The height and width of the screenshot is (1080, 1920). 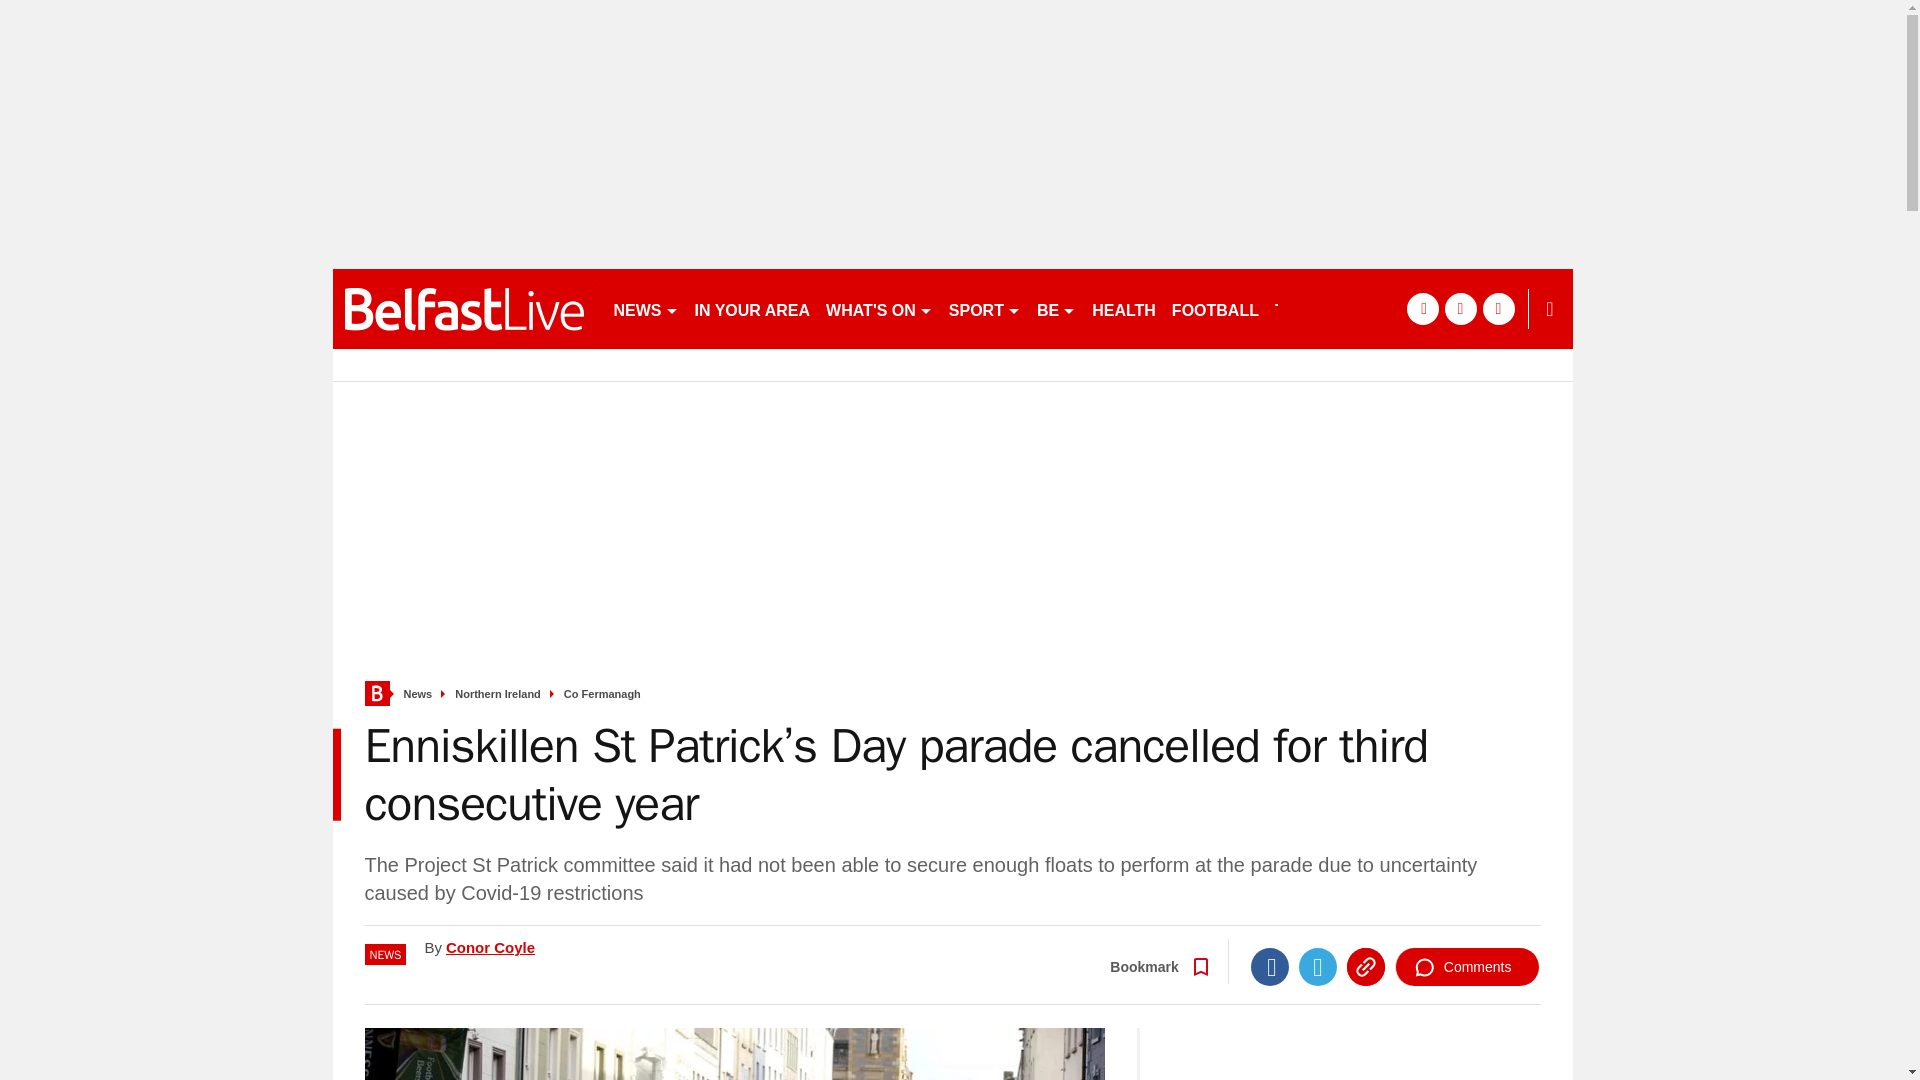 I want to click on Facebook, so click(x=1270, y=967).